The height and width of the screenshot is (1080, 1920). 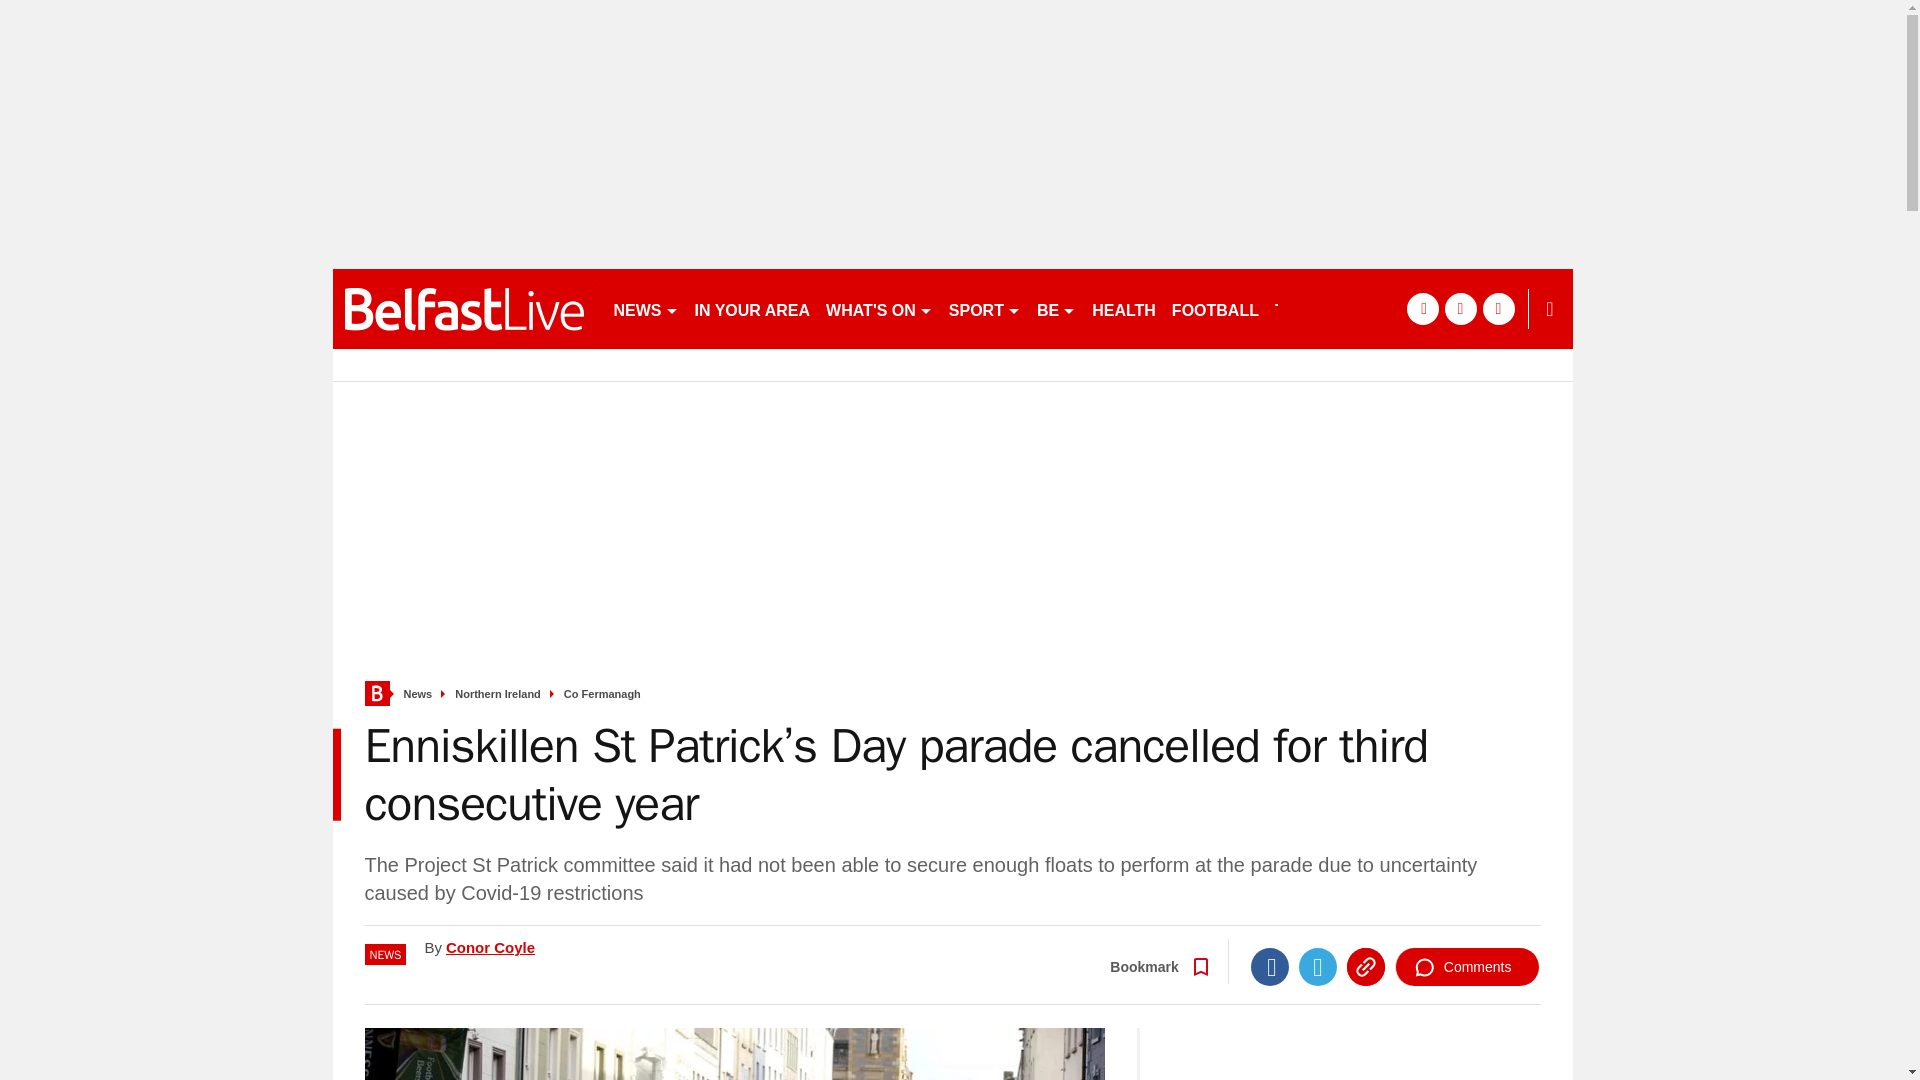 I want to click on Facebook, so click(x=1270, y=967).